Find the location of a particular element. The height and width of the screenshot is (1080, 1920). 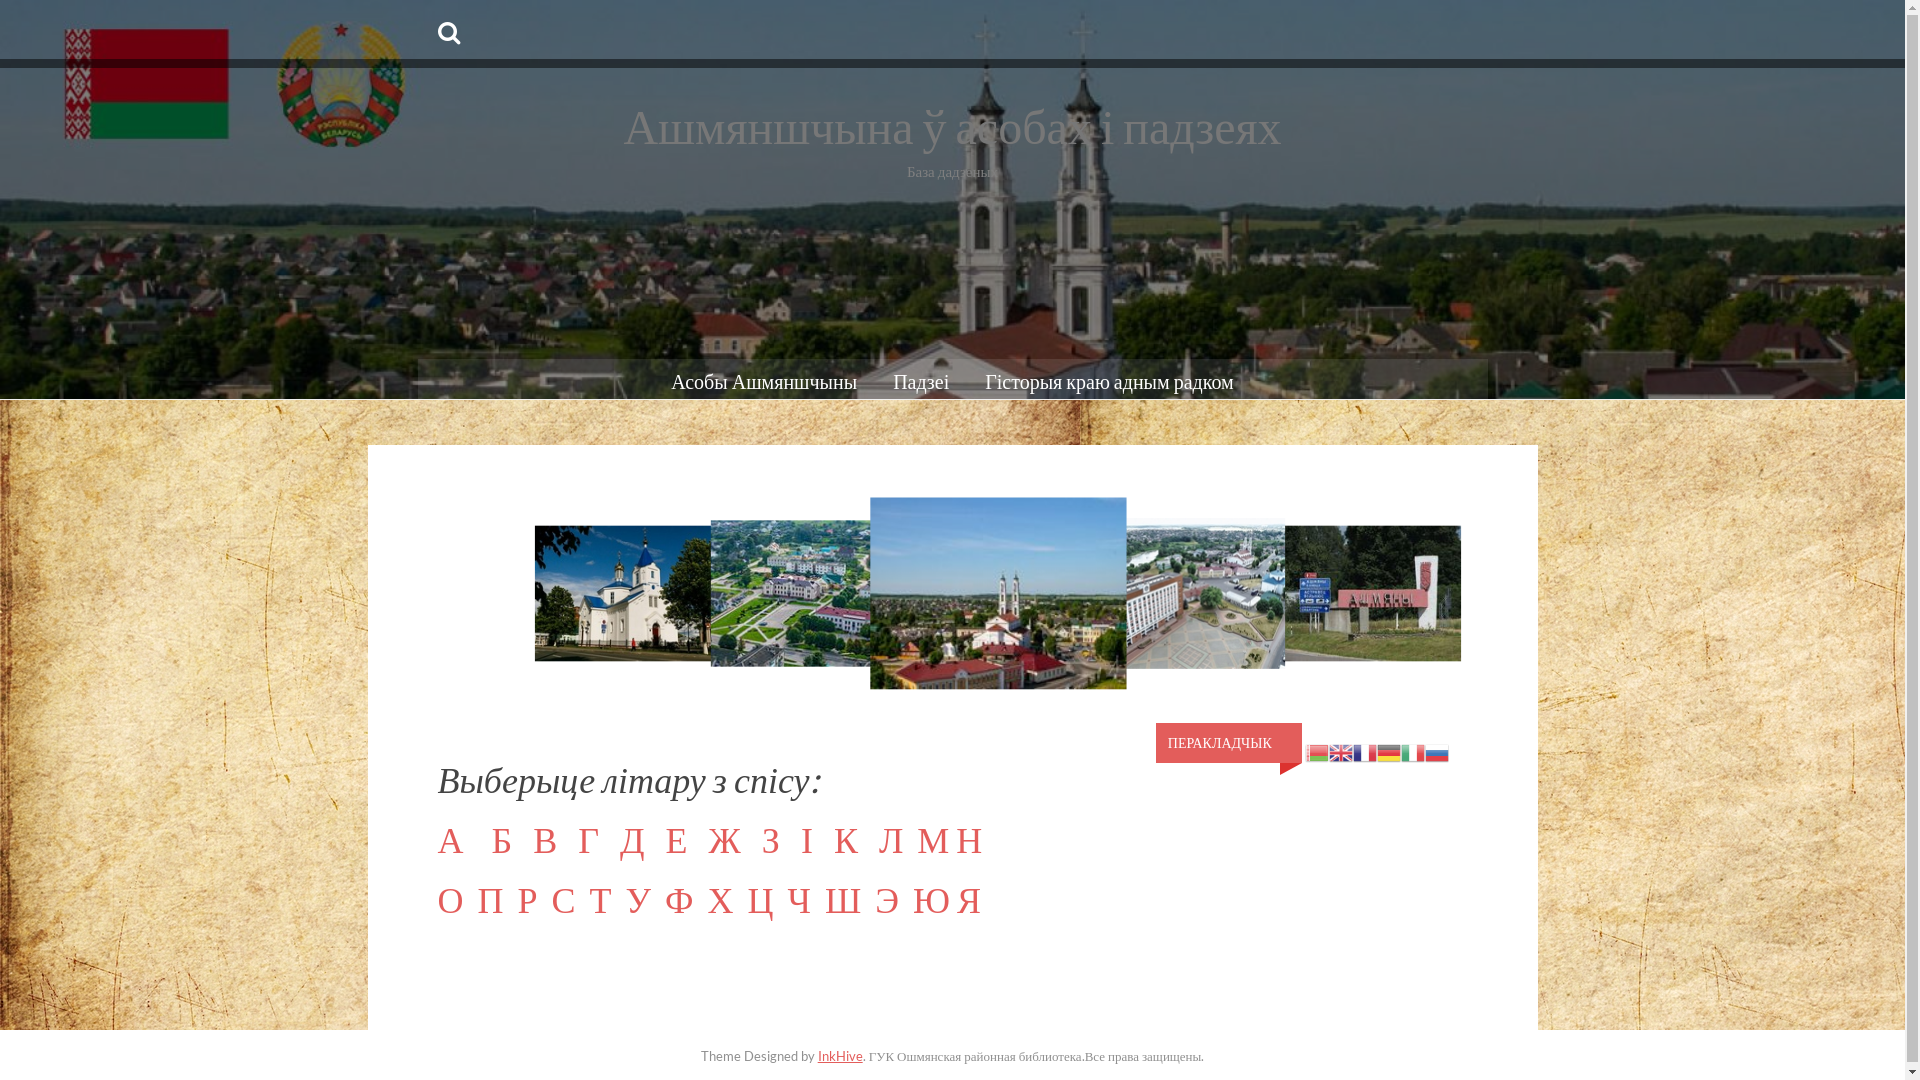

English is located at coordinates (1341, 752).